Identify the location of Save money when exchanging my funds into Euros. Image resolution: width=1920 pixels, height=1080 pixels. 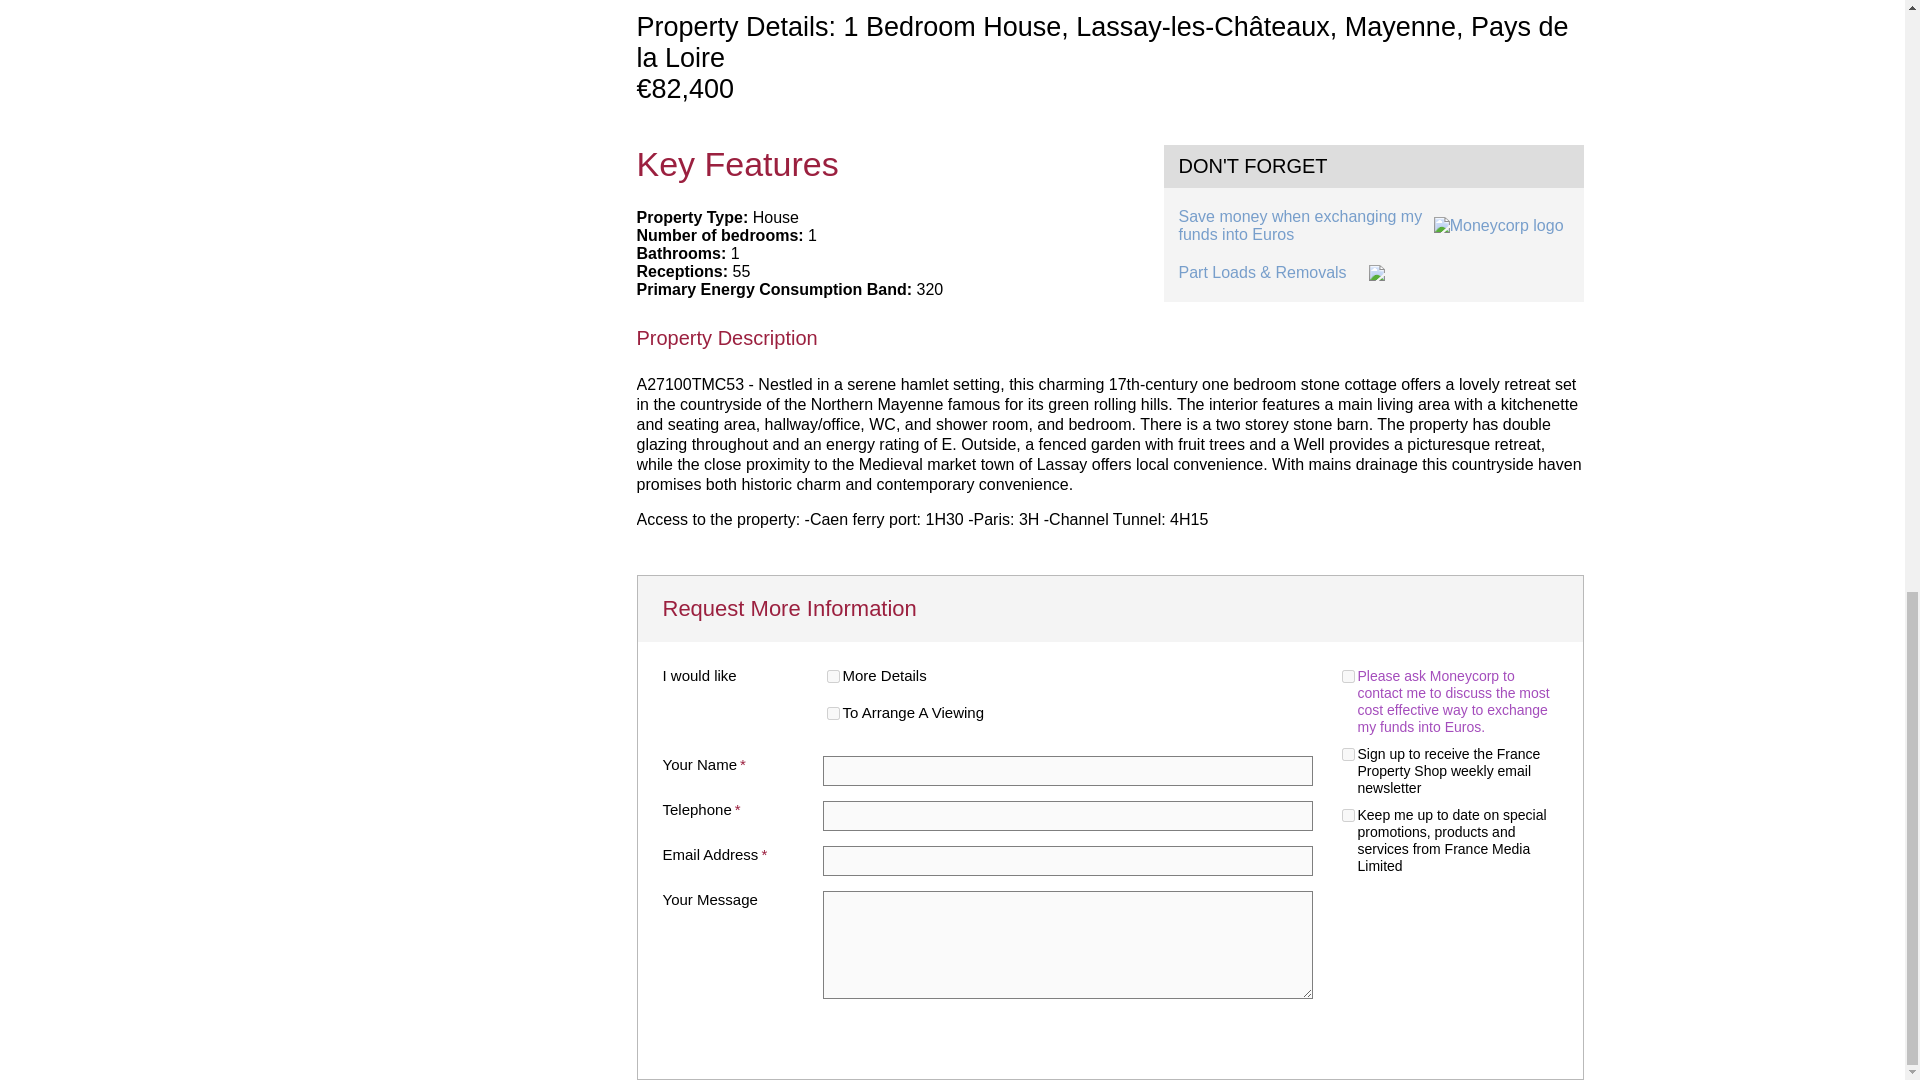
(1373, 225).